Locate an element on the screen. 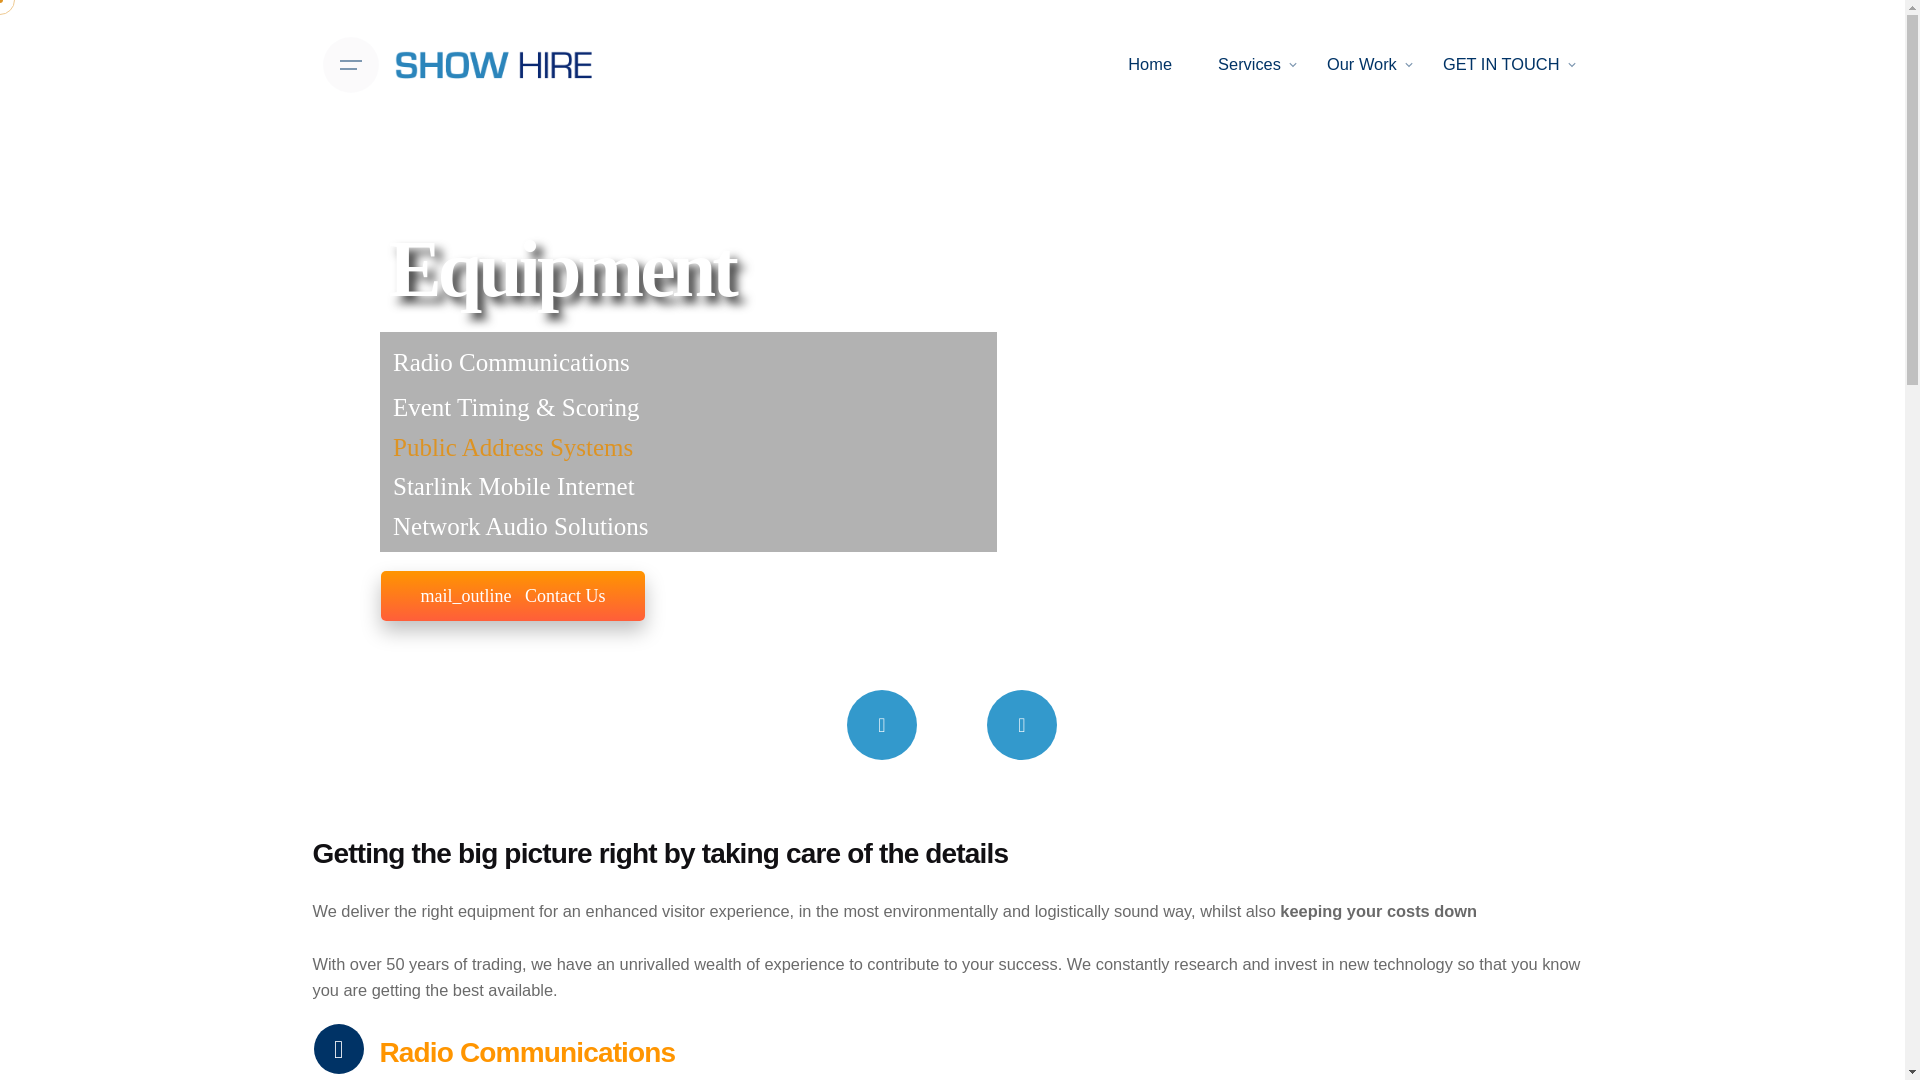 This screenshot has width=1920, height=1080. Services is located at coordinates (1248, 65).